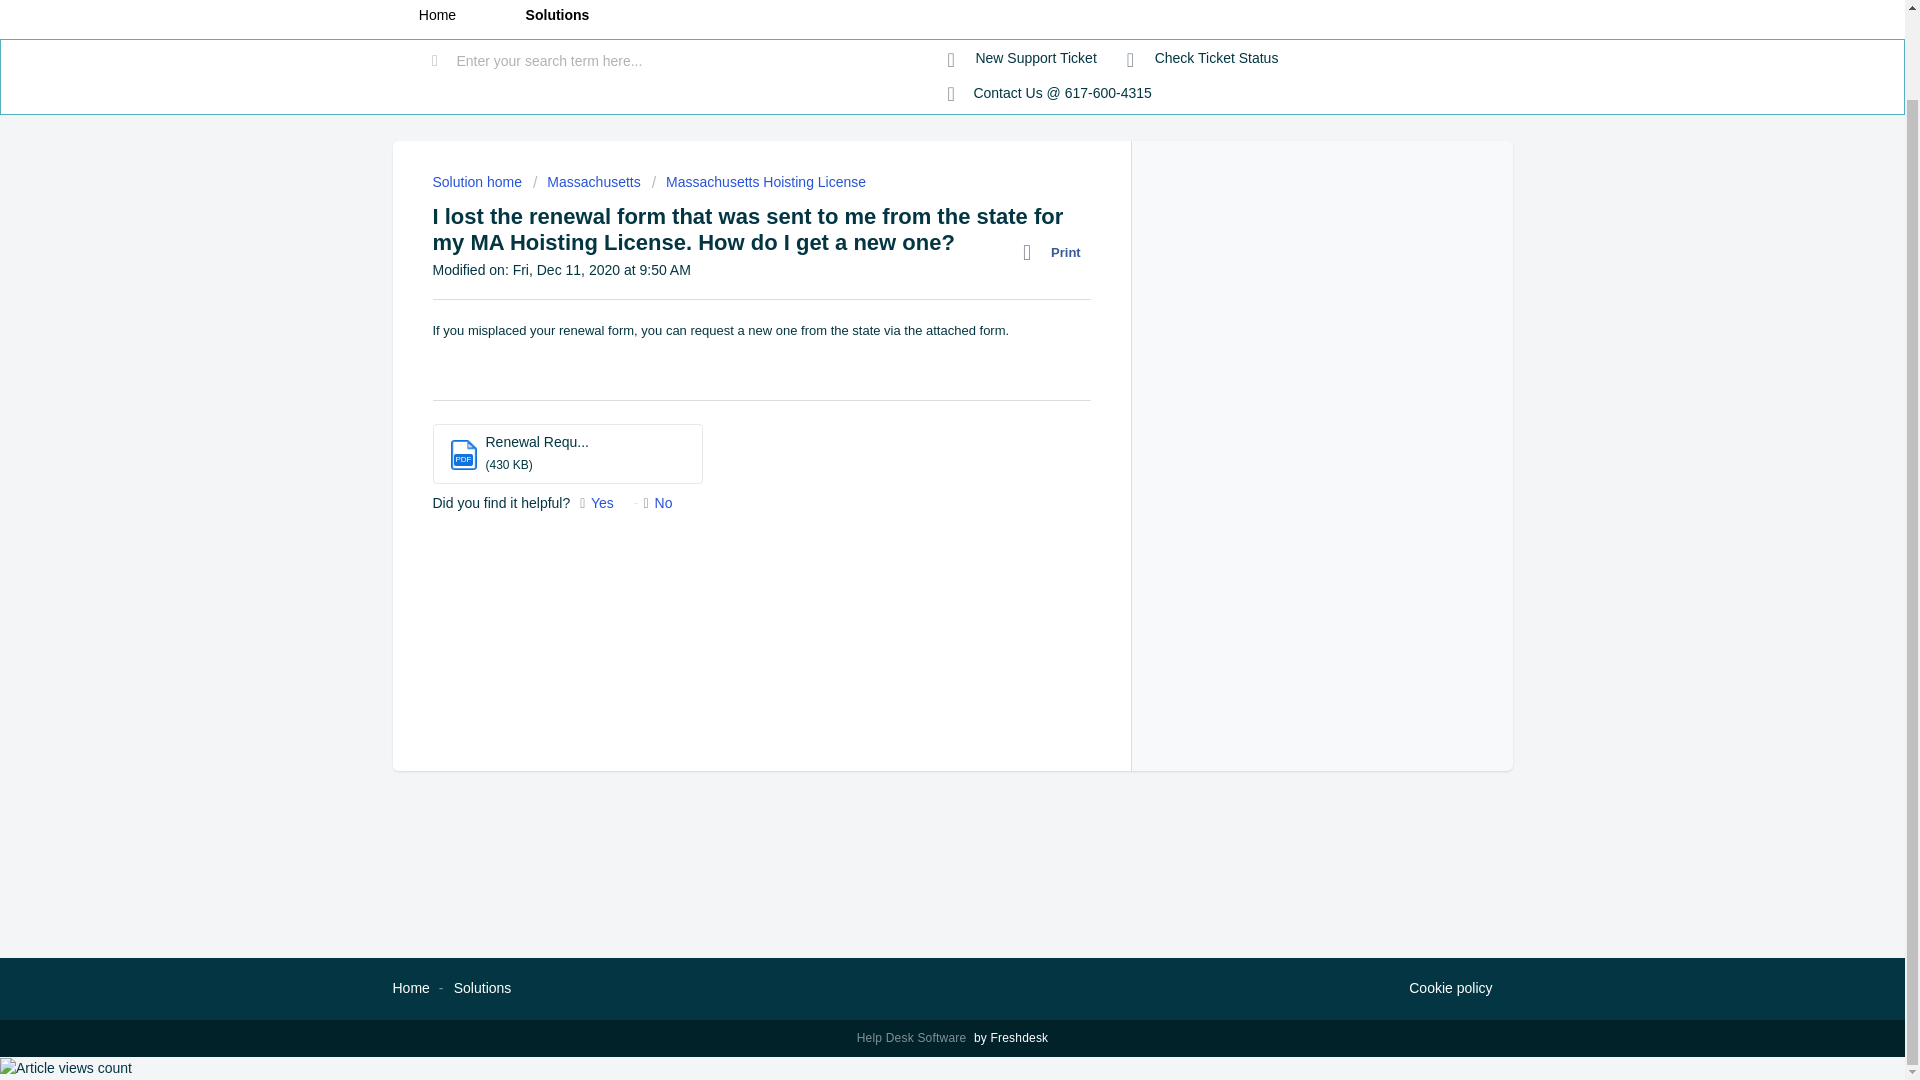  Describe the element at coordinates (914, 1038) in the screenshot. I see `Help Desk Software` at that location.